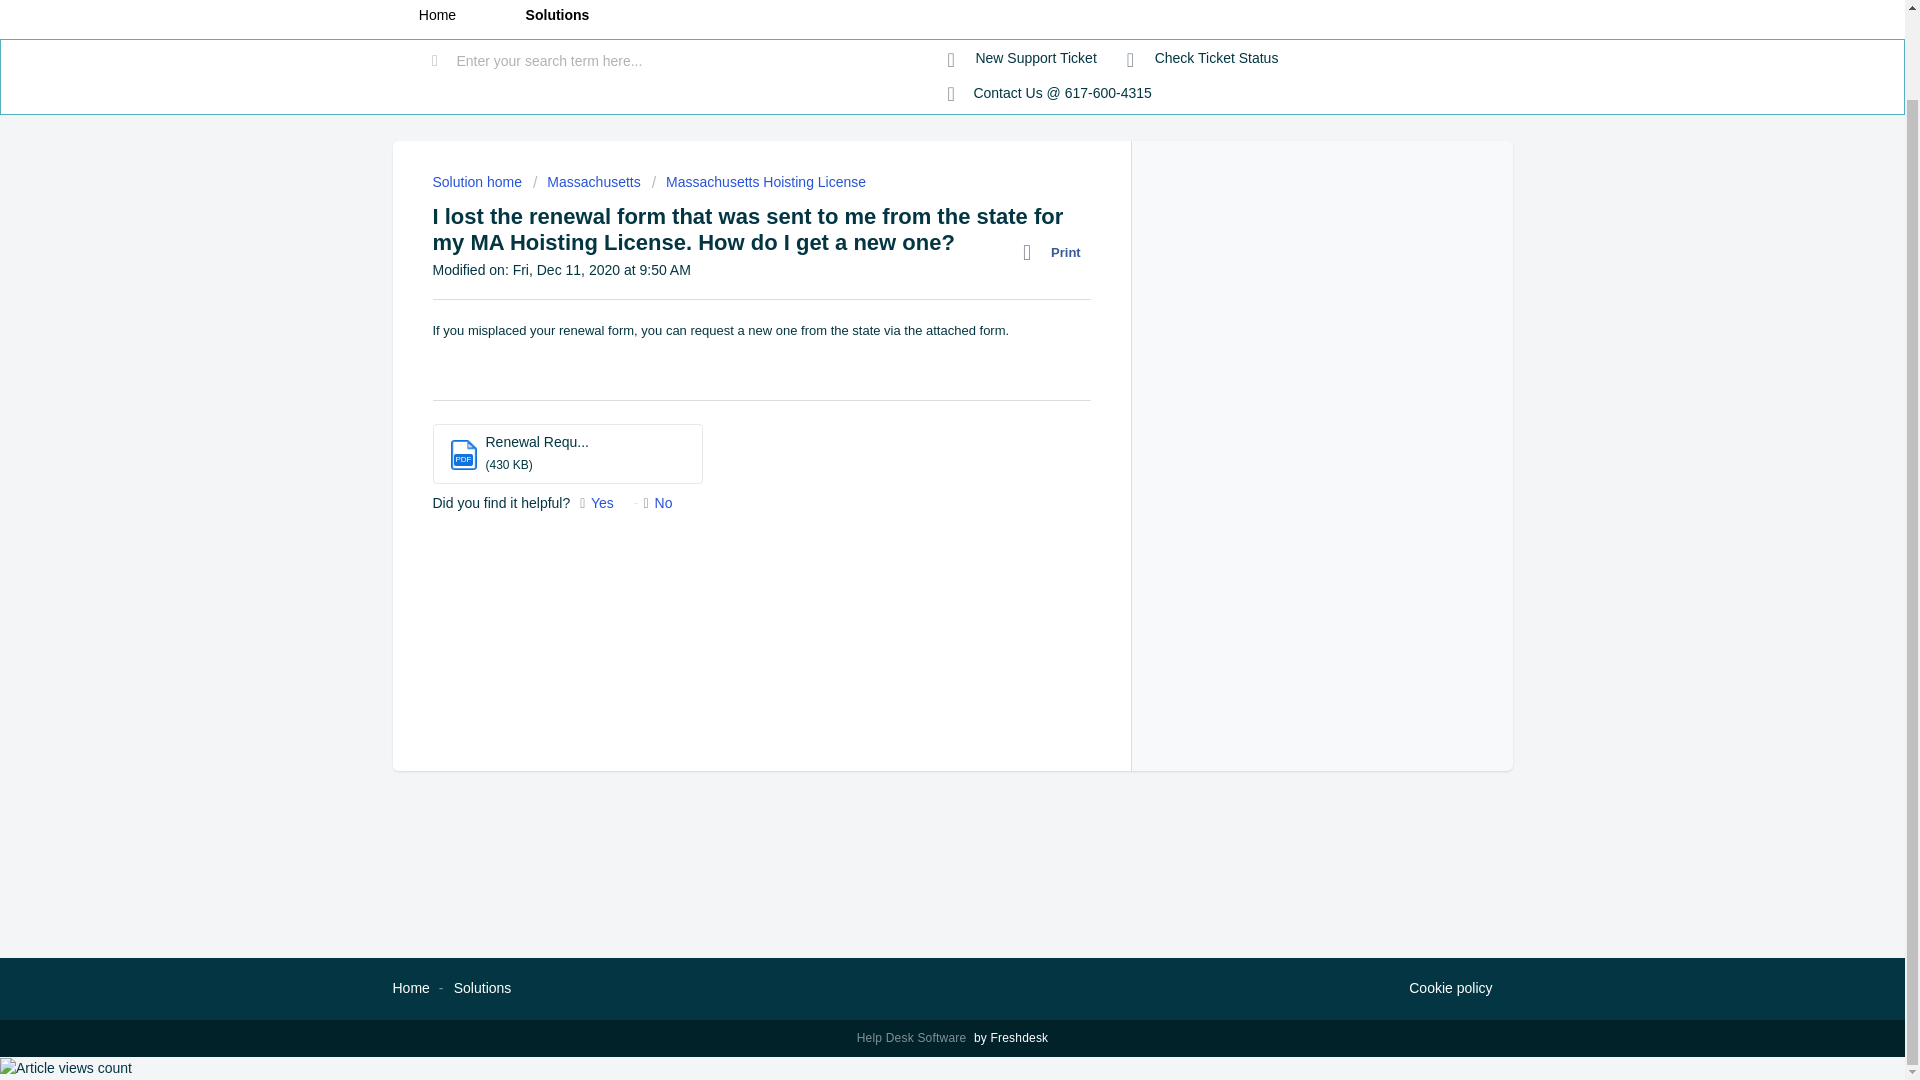  Describe the element at coordinates (914, 1038) in the screenshot. I see `Help Desk Software` at that location.